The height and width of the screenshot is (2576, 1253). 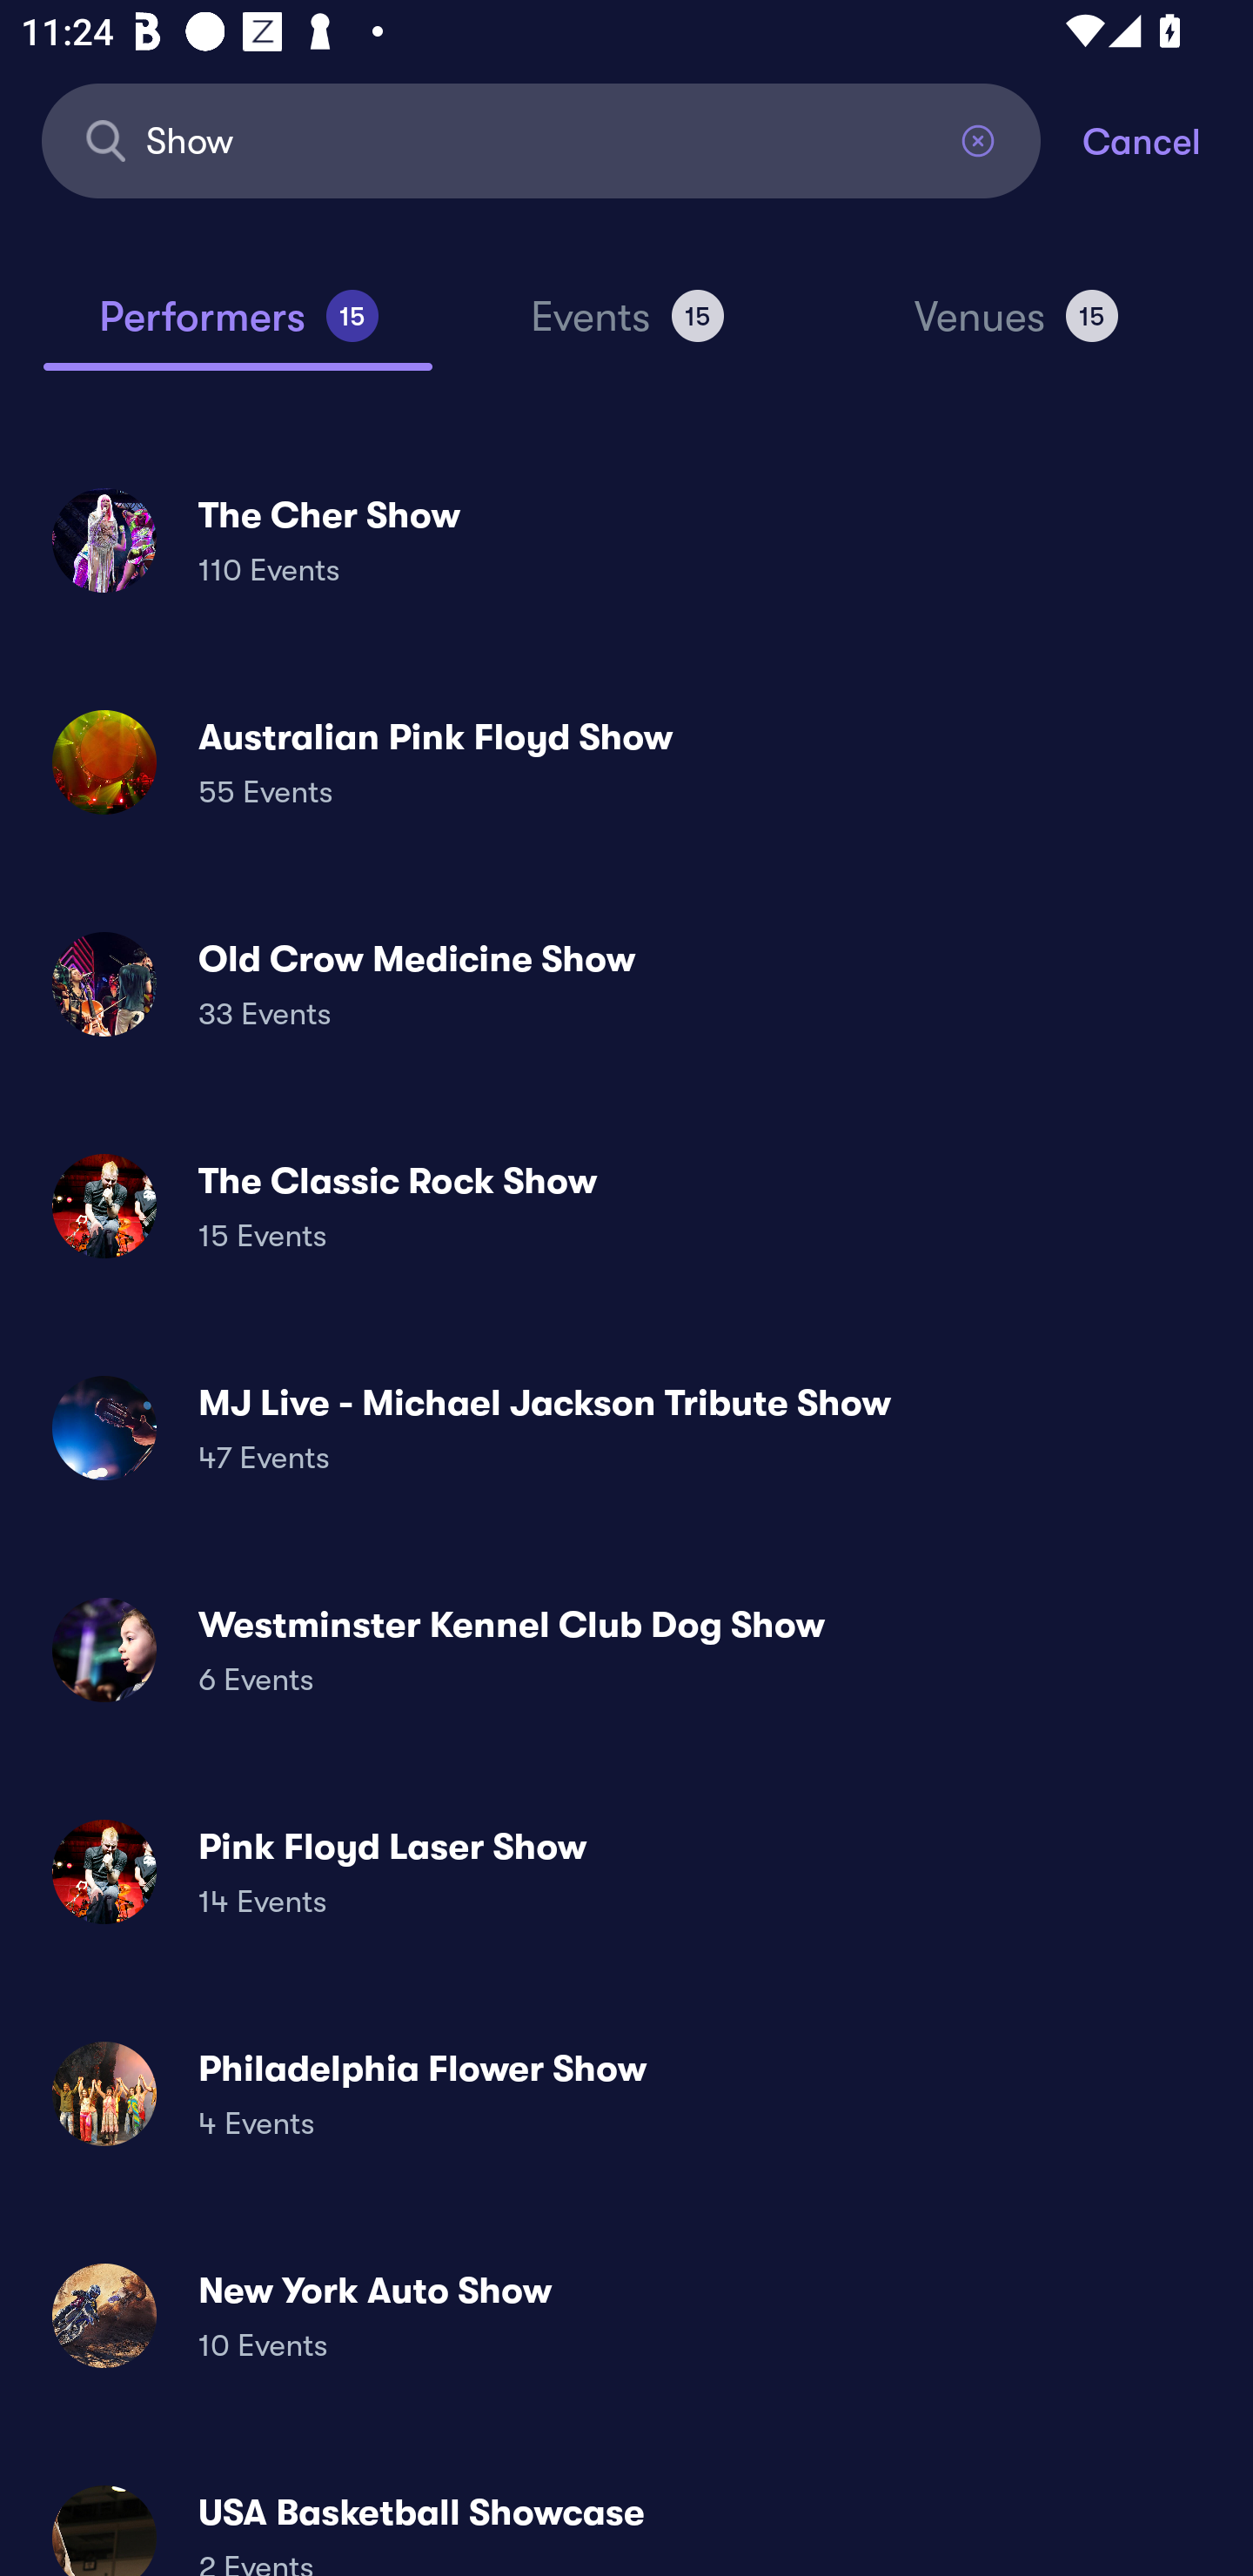 I want to click on Show Find, so click(x=541, y=139).